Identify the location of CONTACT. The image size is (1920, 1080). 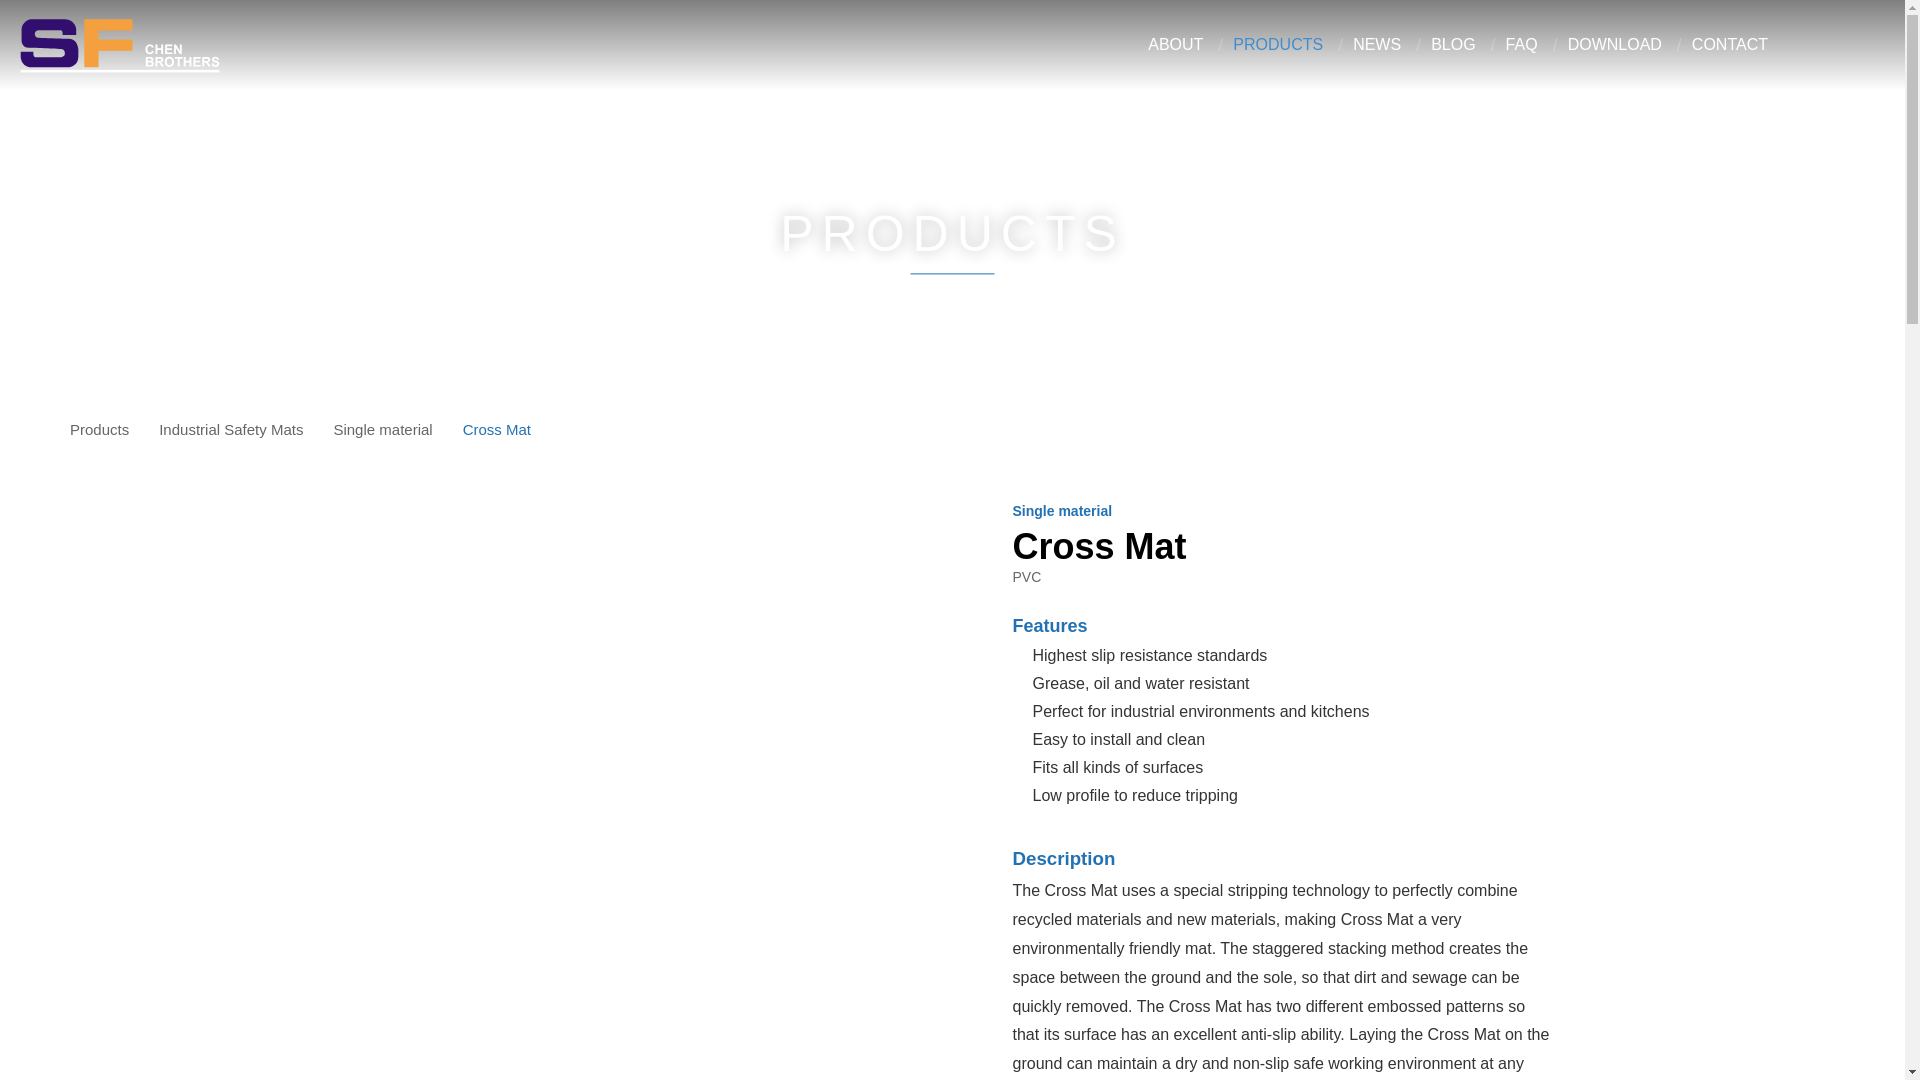
(1730, 44).